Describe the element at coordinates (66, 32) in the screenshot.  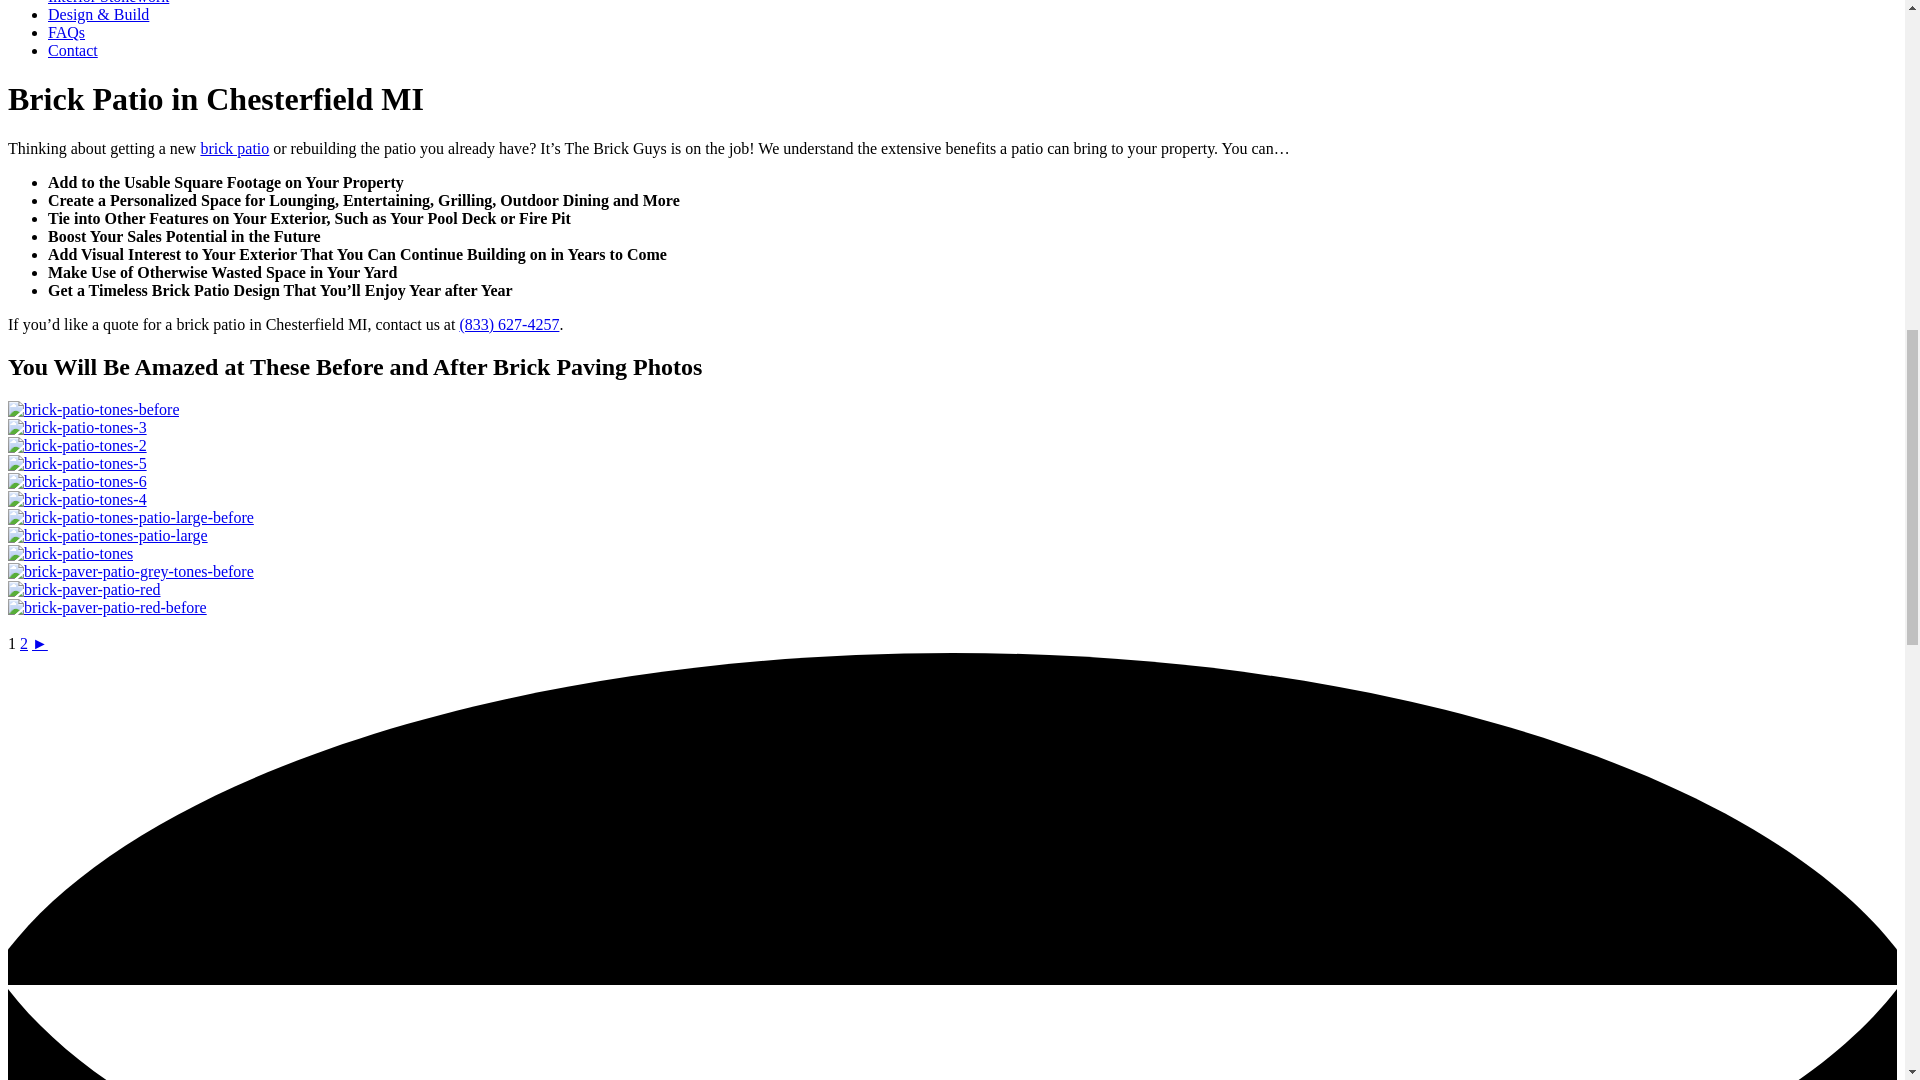
I see `FAQs` at that location.